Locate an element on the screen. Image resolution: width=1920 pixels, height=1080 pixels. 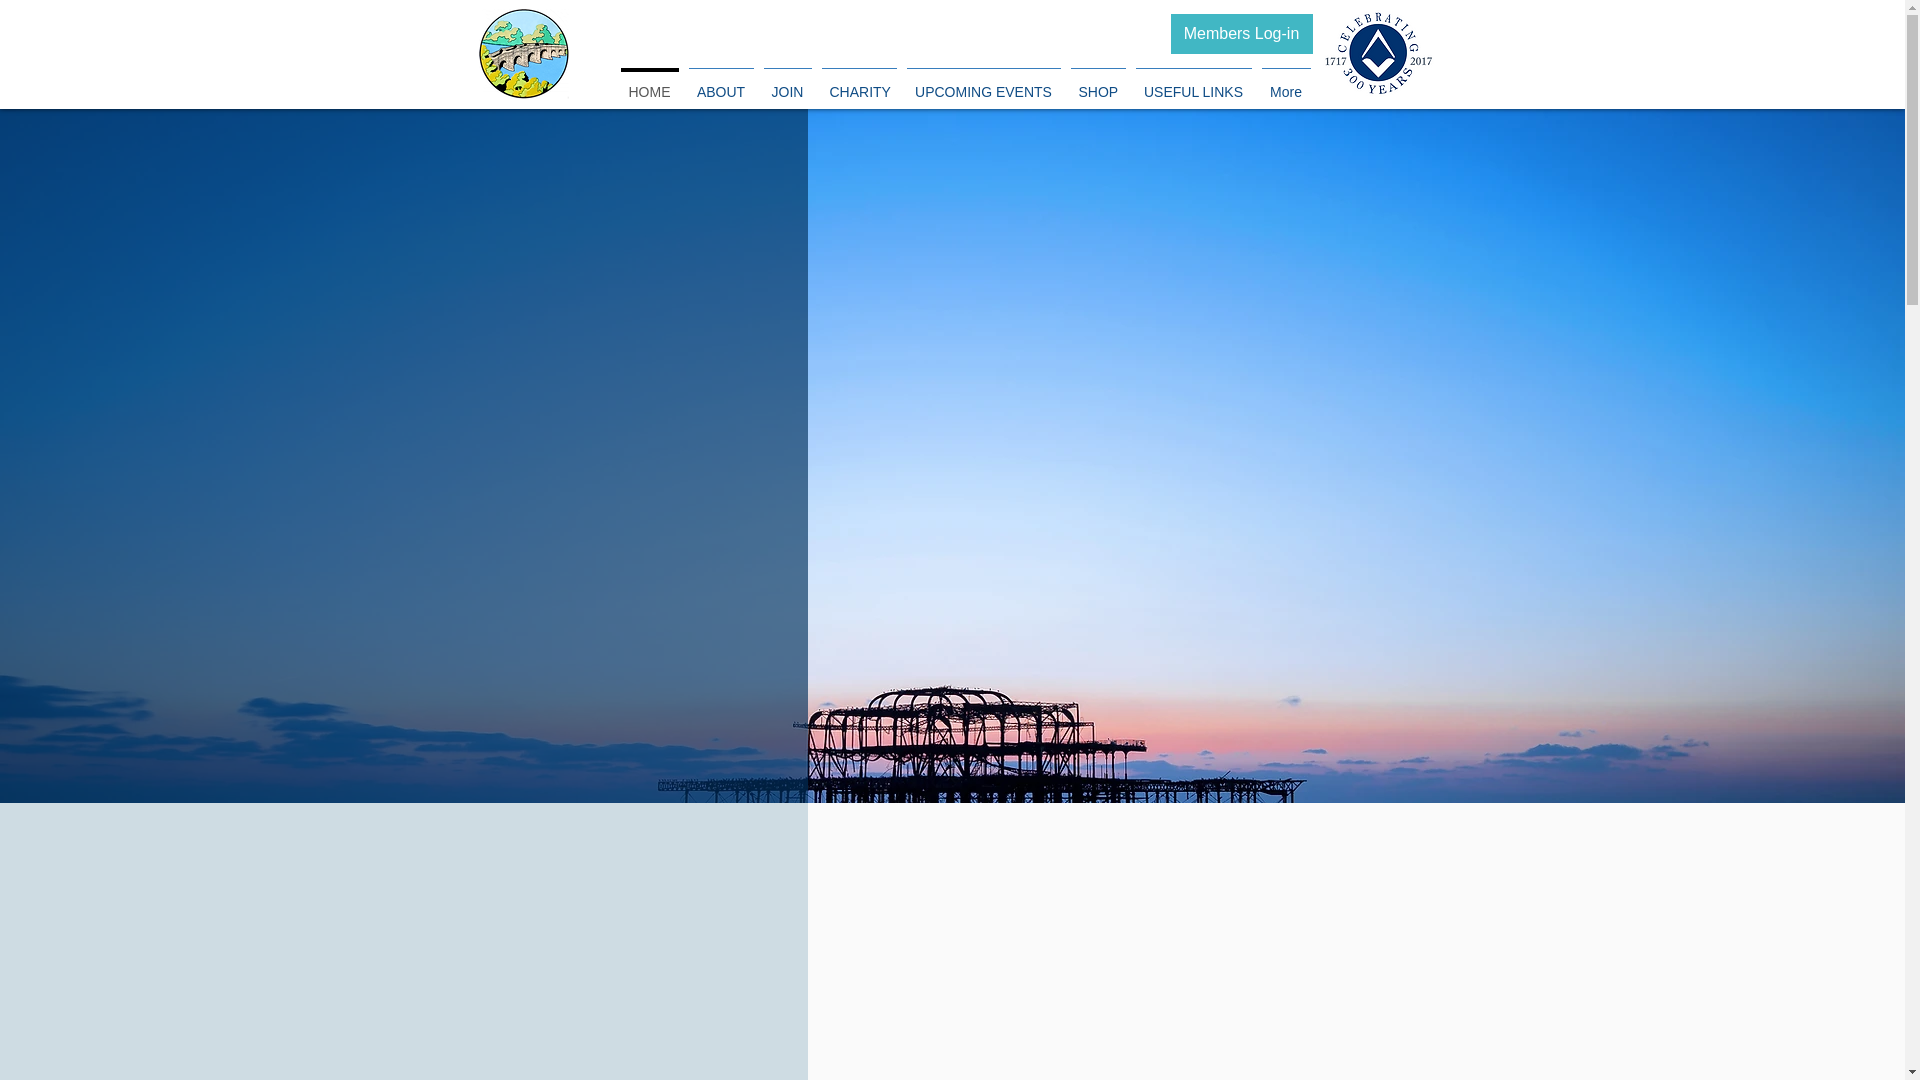
CHARITY is located at coordinates (858, 83).